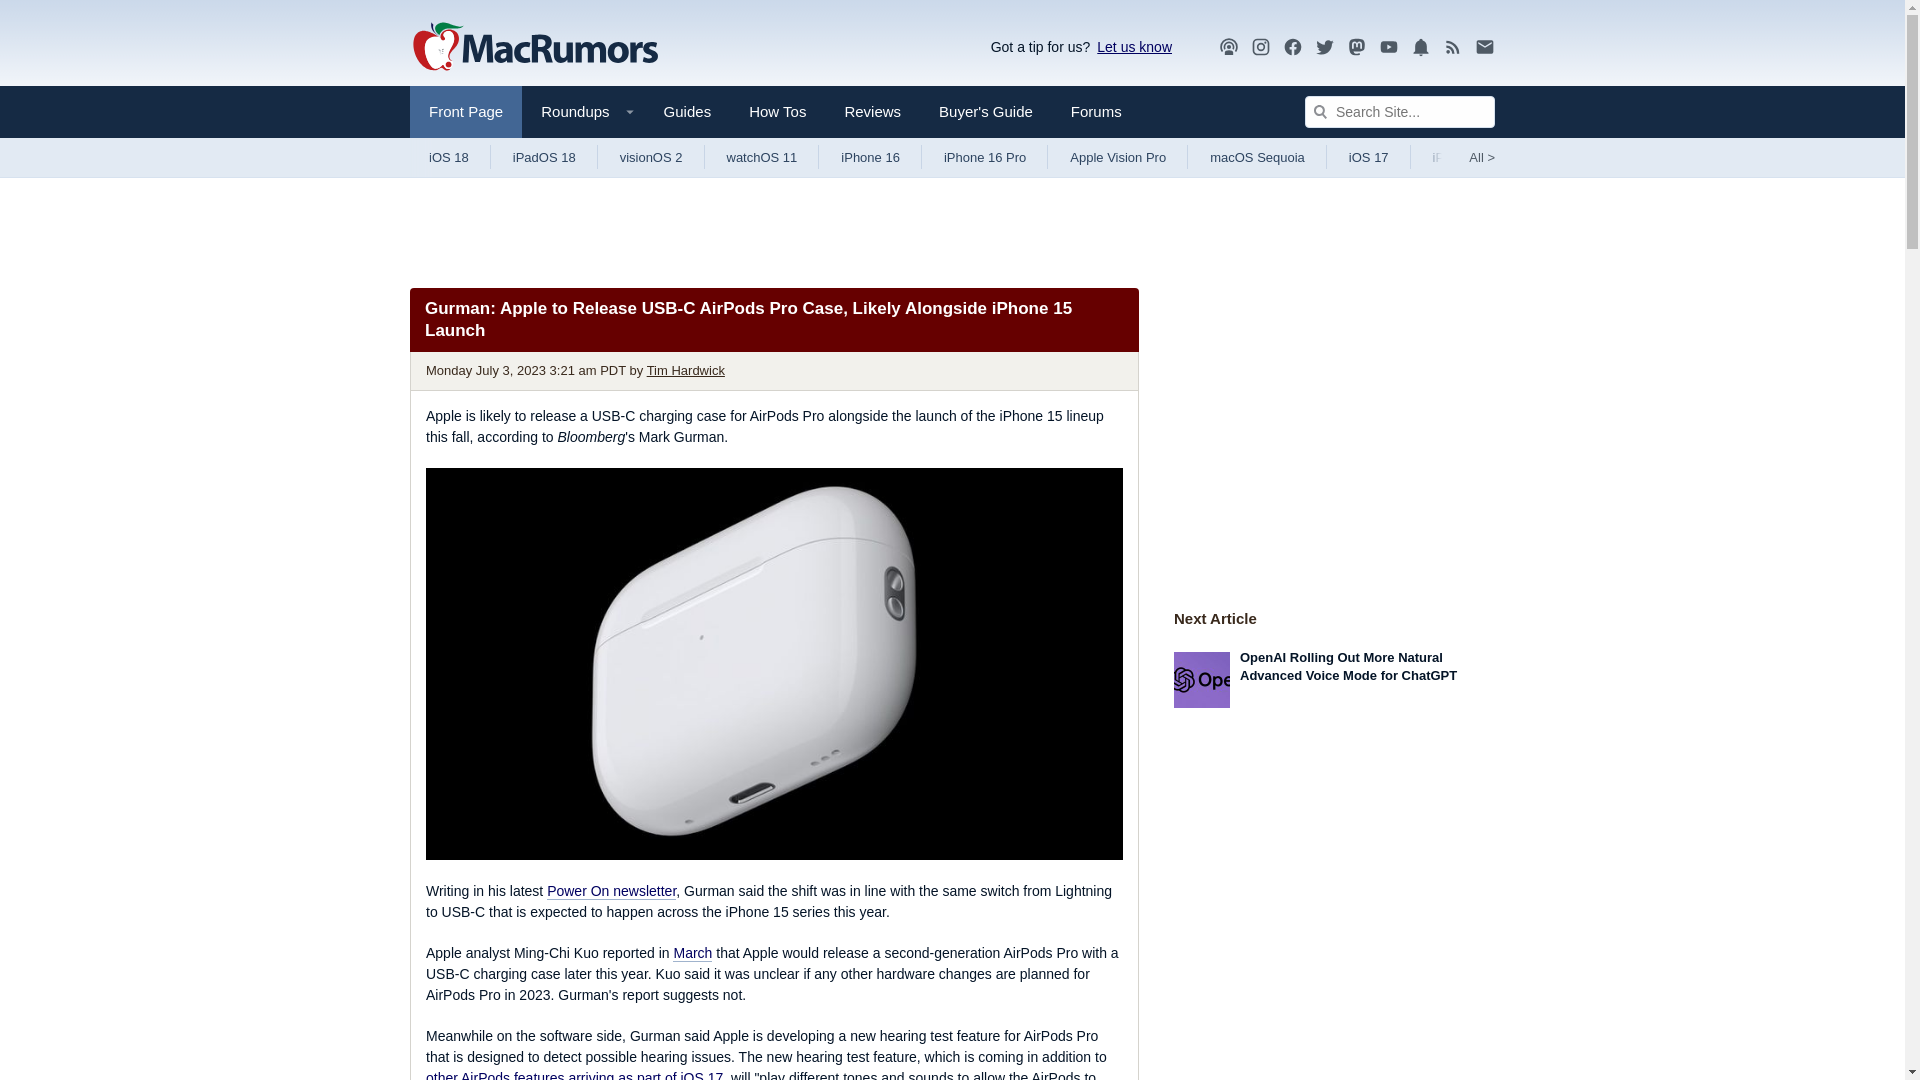 The image size is (1920, 1080). Describe the element at coordinates (1388, 46) in the screenshot. I see `YouTube` at that location.